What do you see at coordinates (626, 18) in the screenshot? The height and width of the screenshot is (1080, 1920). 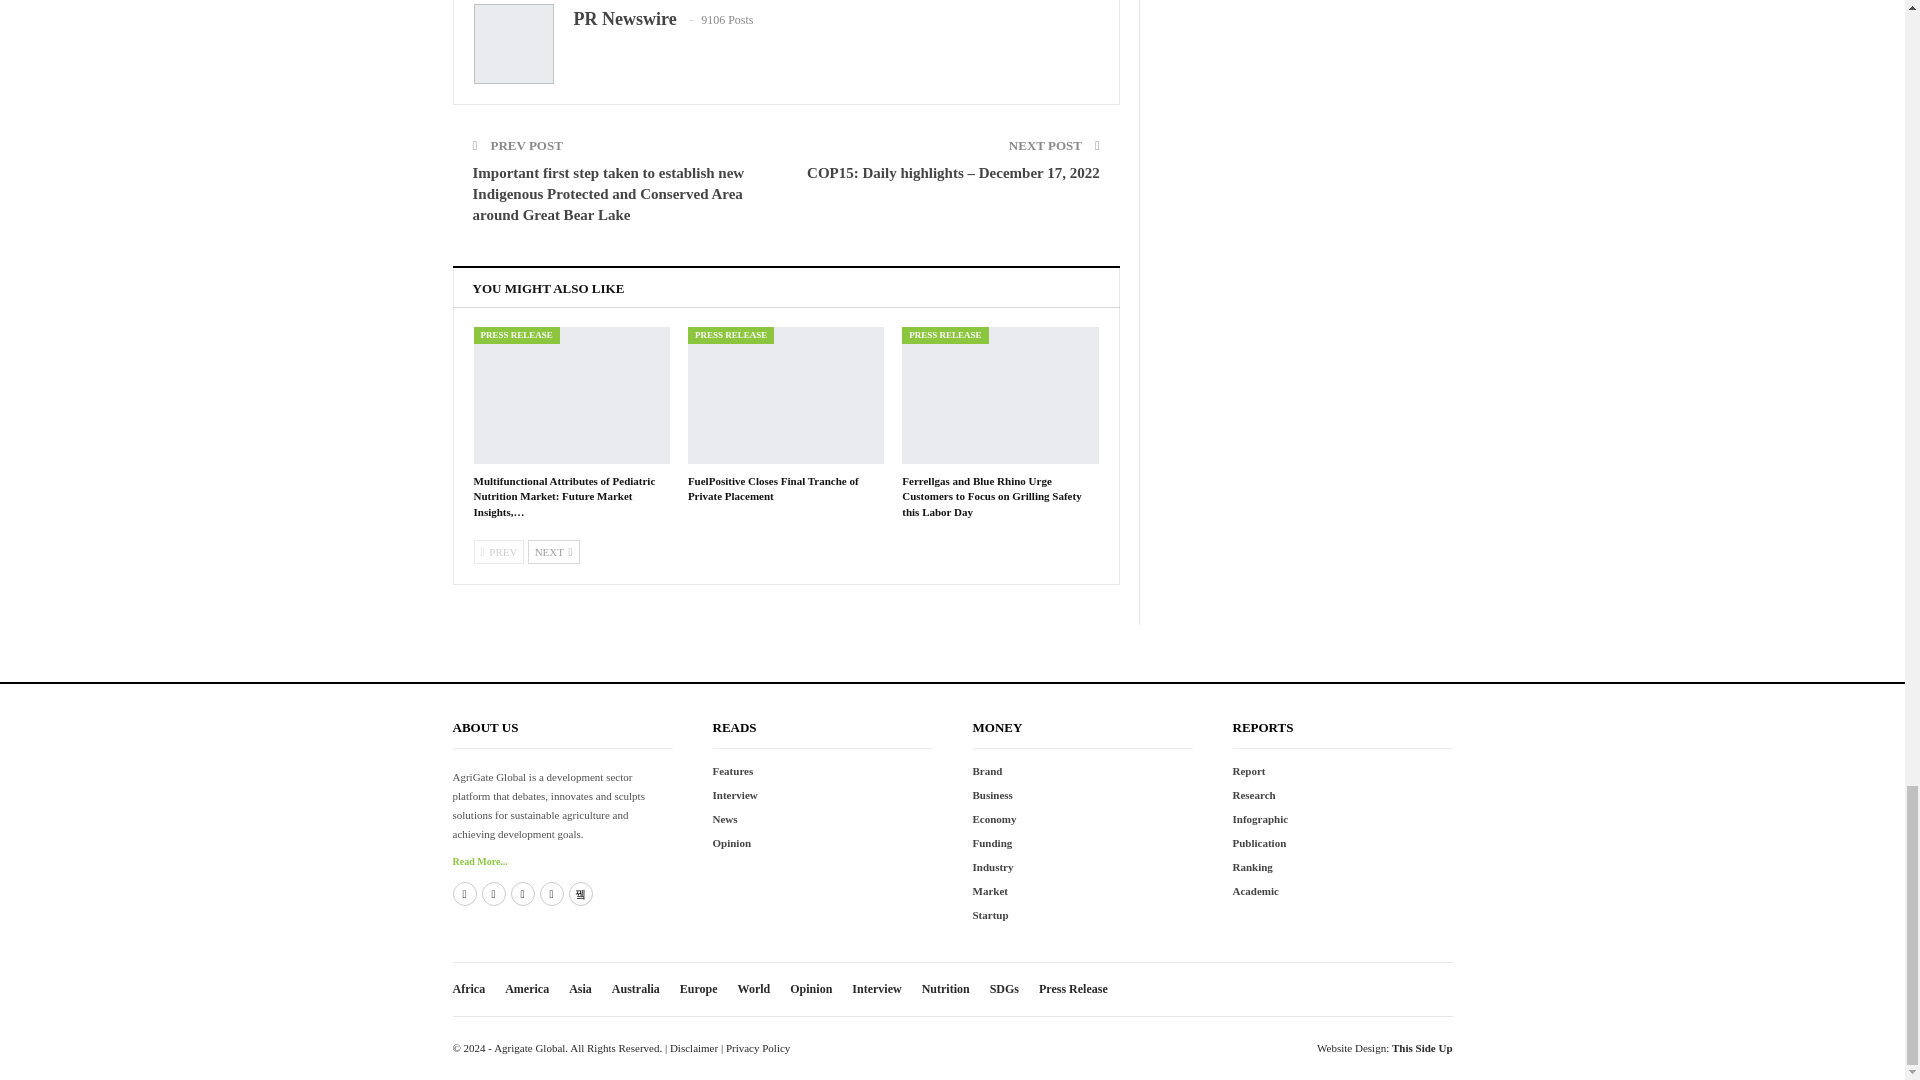 I see `PR Newswire` at bounding box center [626, 18].